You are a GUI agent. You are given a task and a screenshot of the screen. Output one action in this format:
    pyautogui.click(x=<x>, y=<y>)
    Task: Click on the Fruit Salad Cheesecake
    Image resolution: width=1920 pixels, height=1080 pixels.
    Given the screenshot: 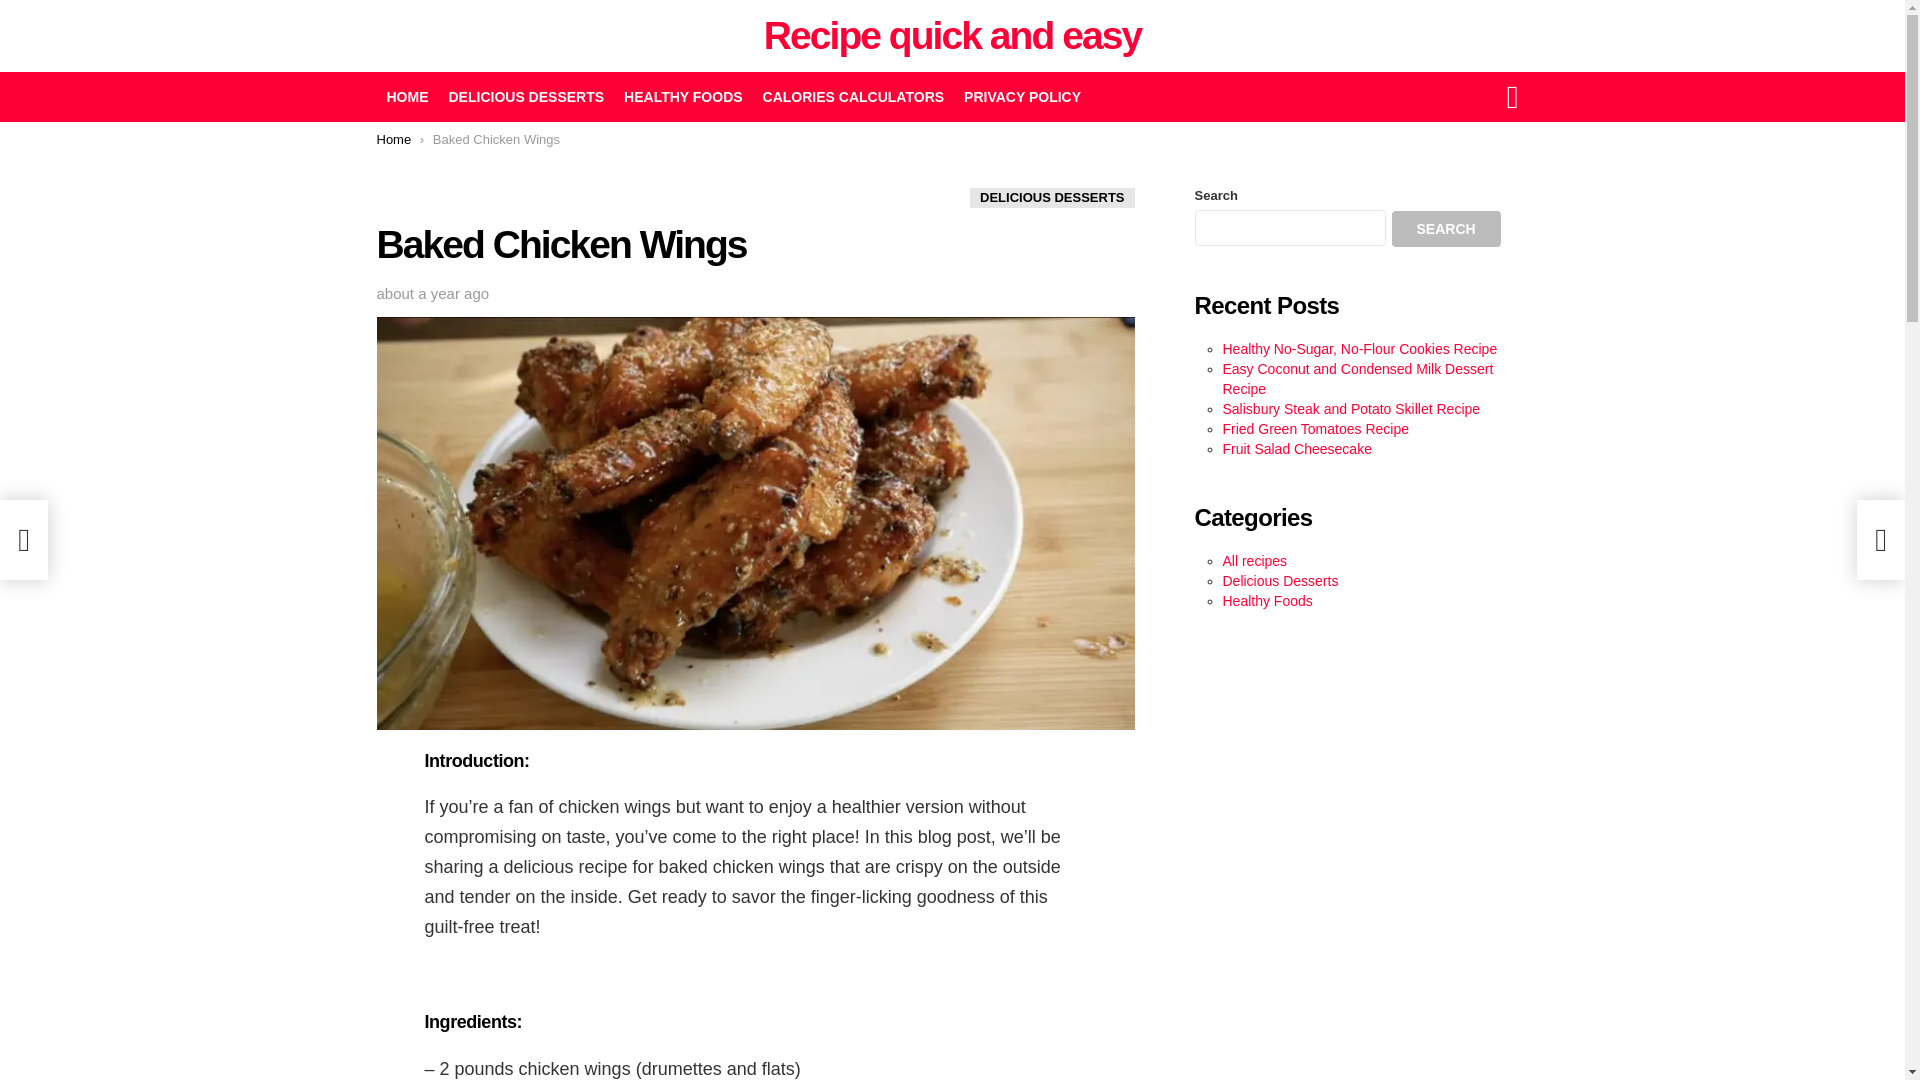 What is the action you would take?
    pyautogui.click(x=1296, y=448)
    